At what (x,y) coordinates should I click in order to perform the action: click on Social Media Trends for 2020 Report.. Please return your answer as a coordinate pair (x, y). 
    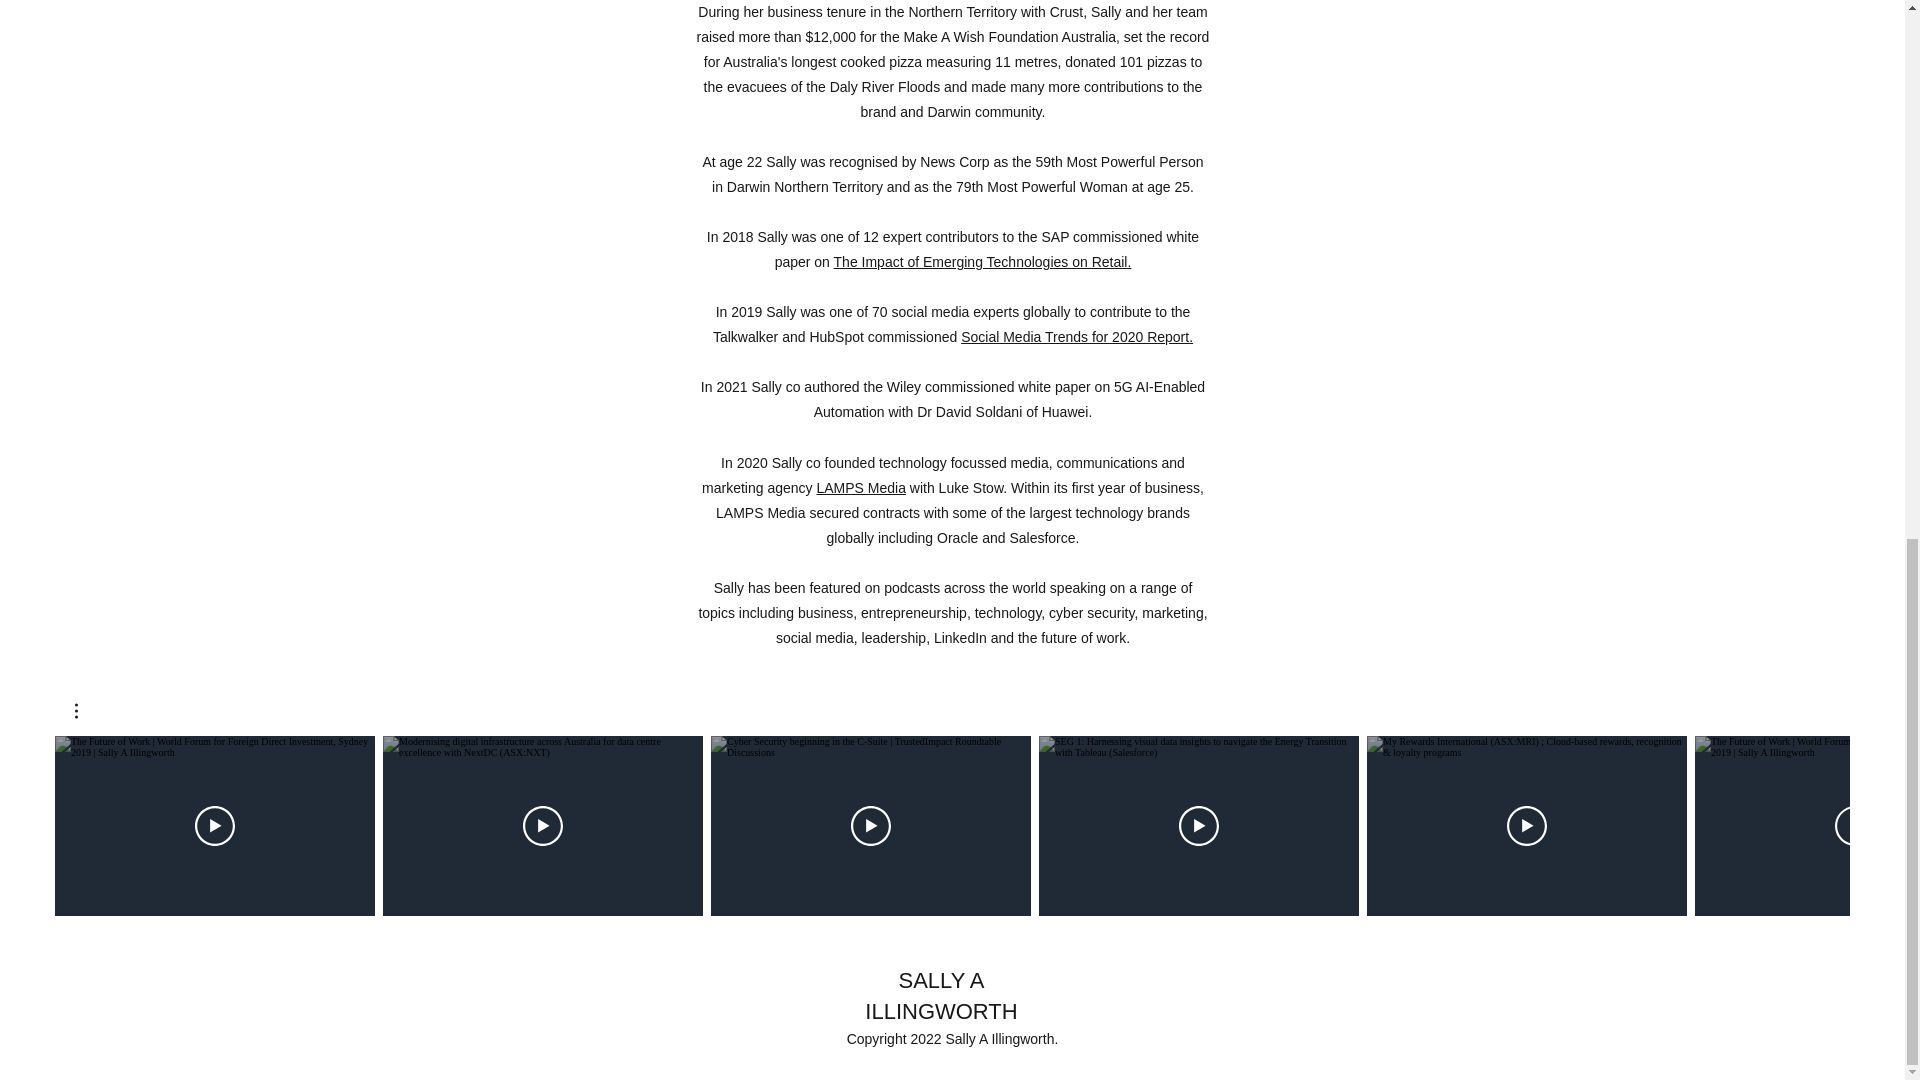
    Looking at the image, I should click on (1076, 336).